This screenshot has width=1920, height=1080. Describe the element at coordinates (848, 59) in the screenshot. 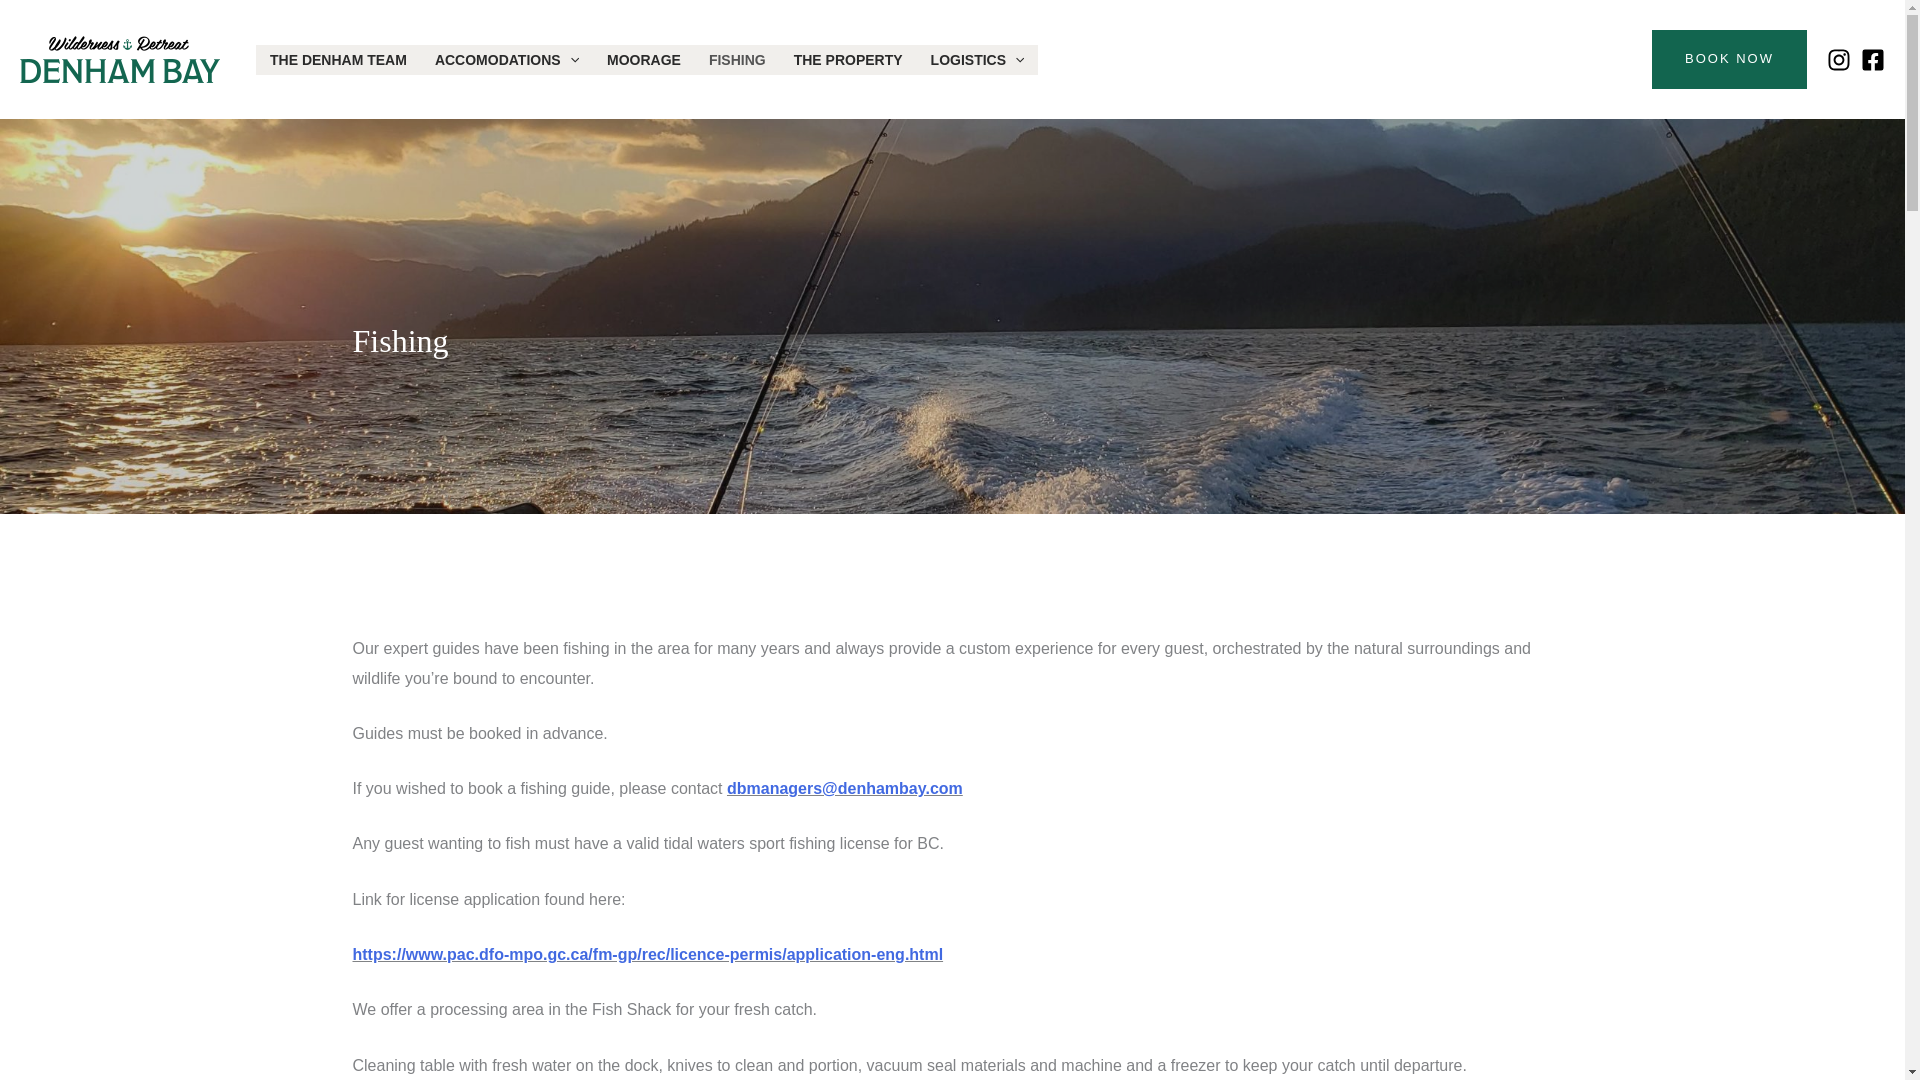

I see `THE PROPERTY` at that location.